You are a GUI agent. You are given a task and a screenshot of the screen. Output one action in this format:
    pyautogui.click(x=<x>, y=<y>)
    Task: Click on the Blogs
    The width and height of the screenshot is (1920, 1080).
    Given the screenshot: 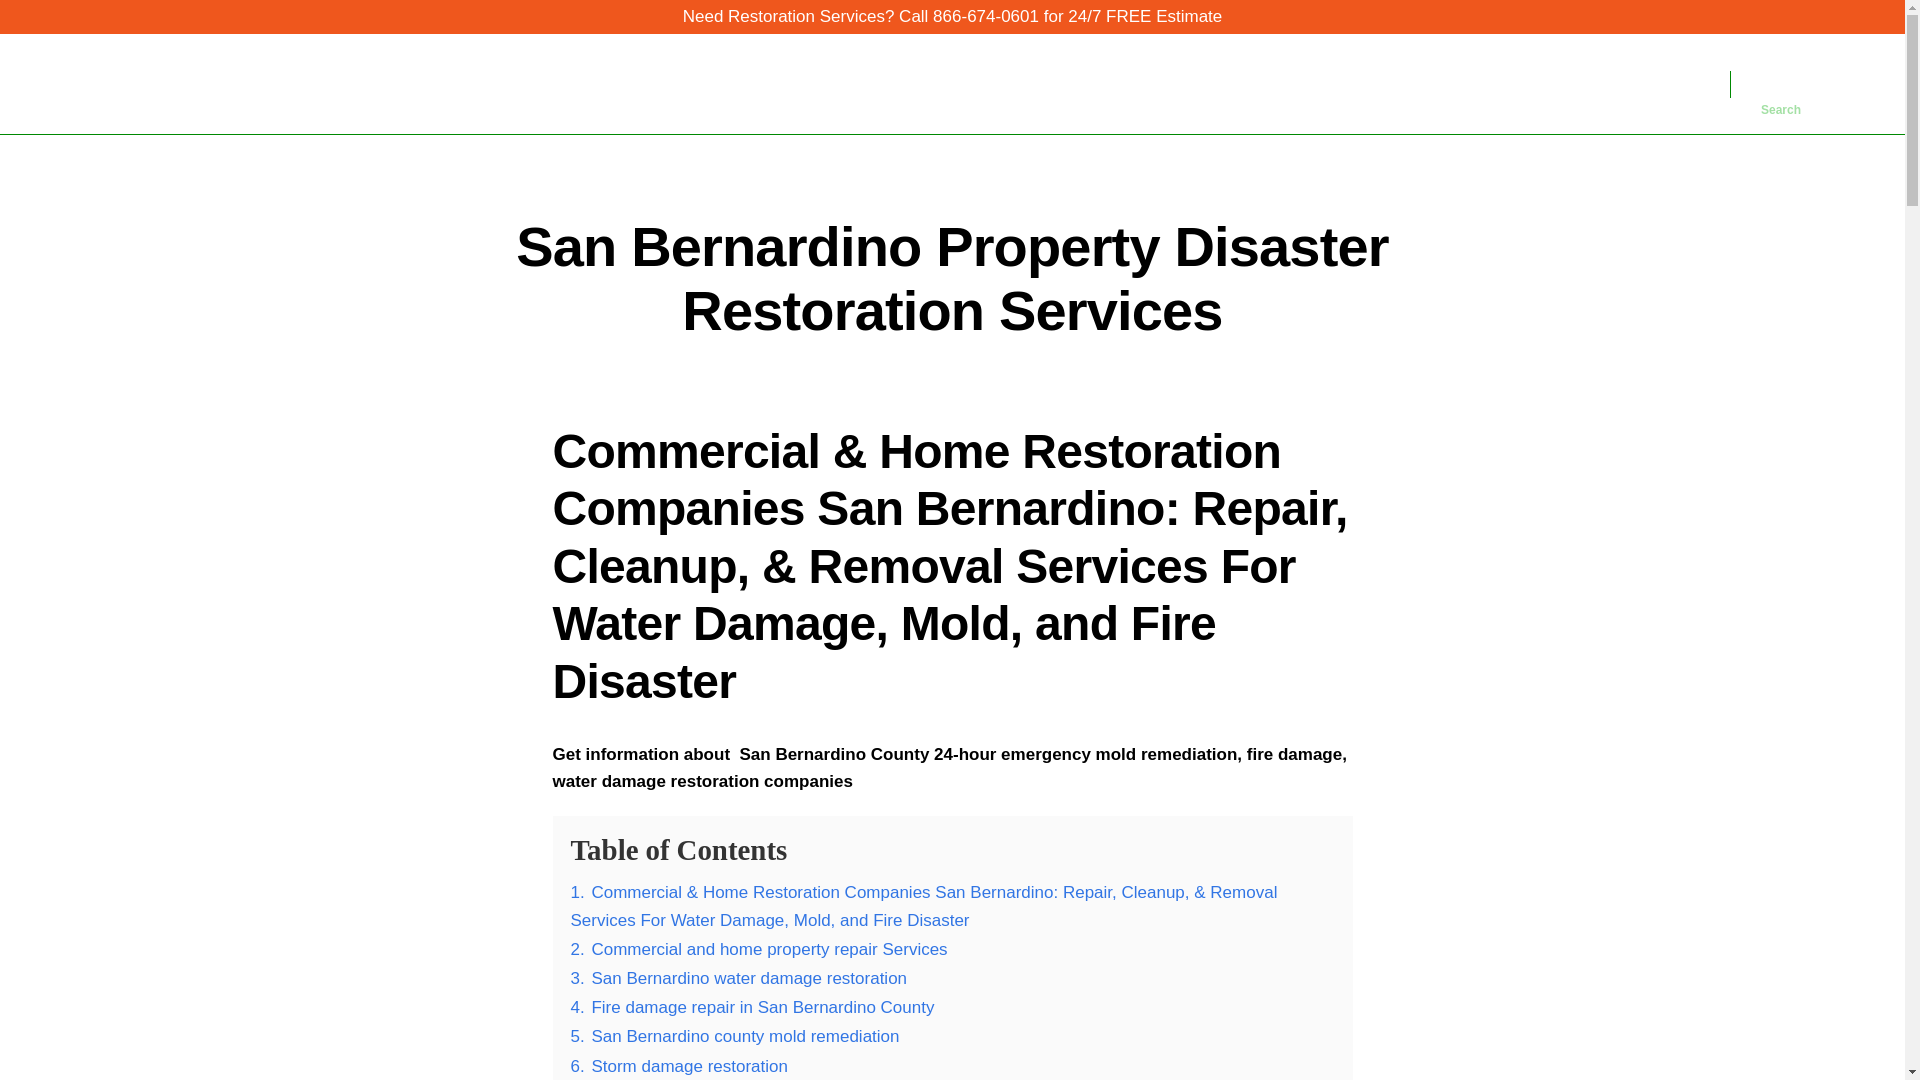 What is the action you would take?
    pyautogui.click(x=1588, y=83)
    